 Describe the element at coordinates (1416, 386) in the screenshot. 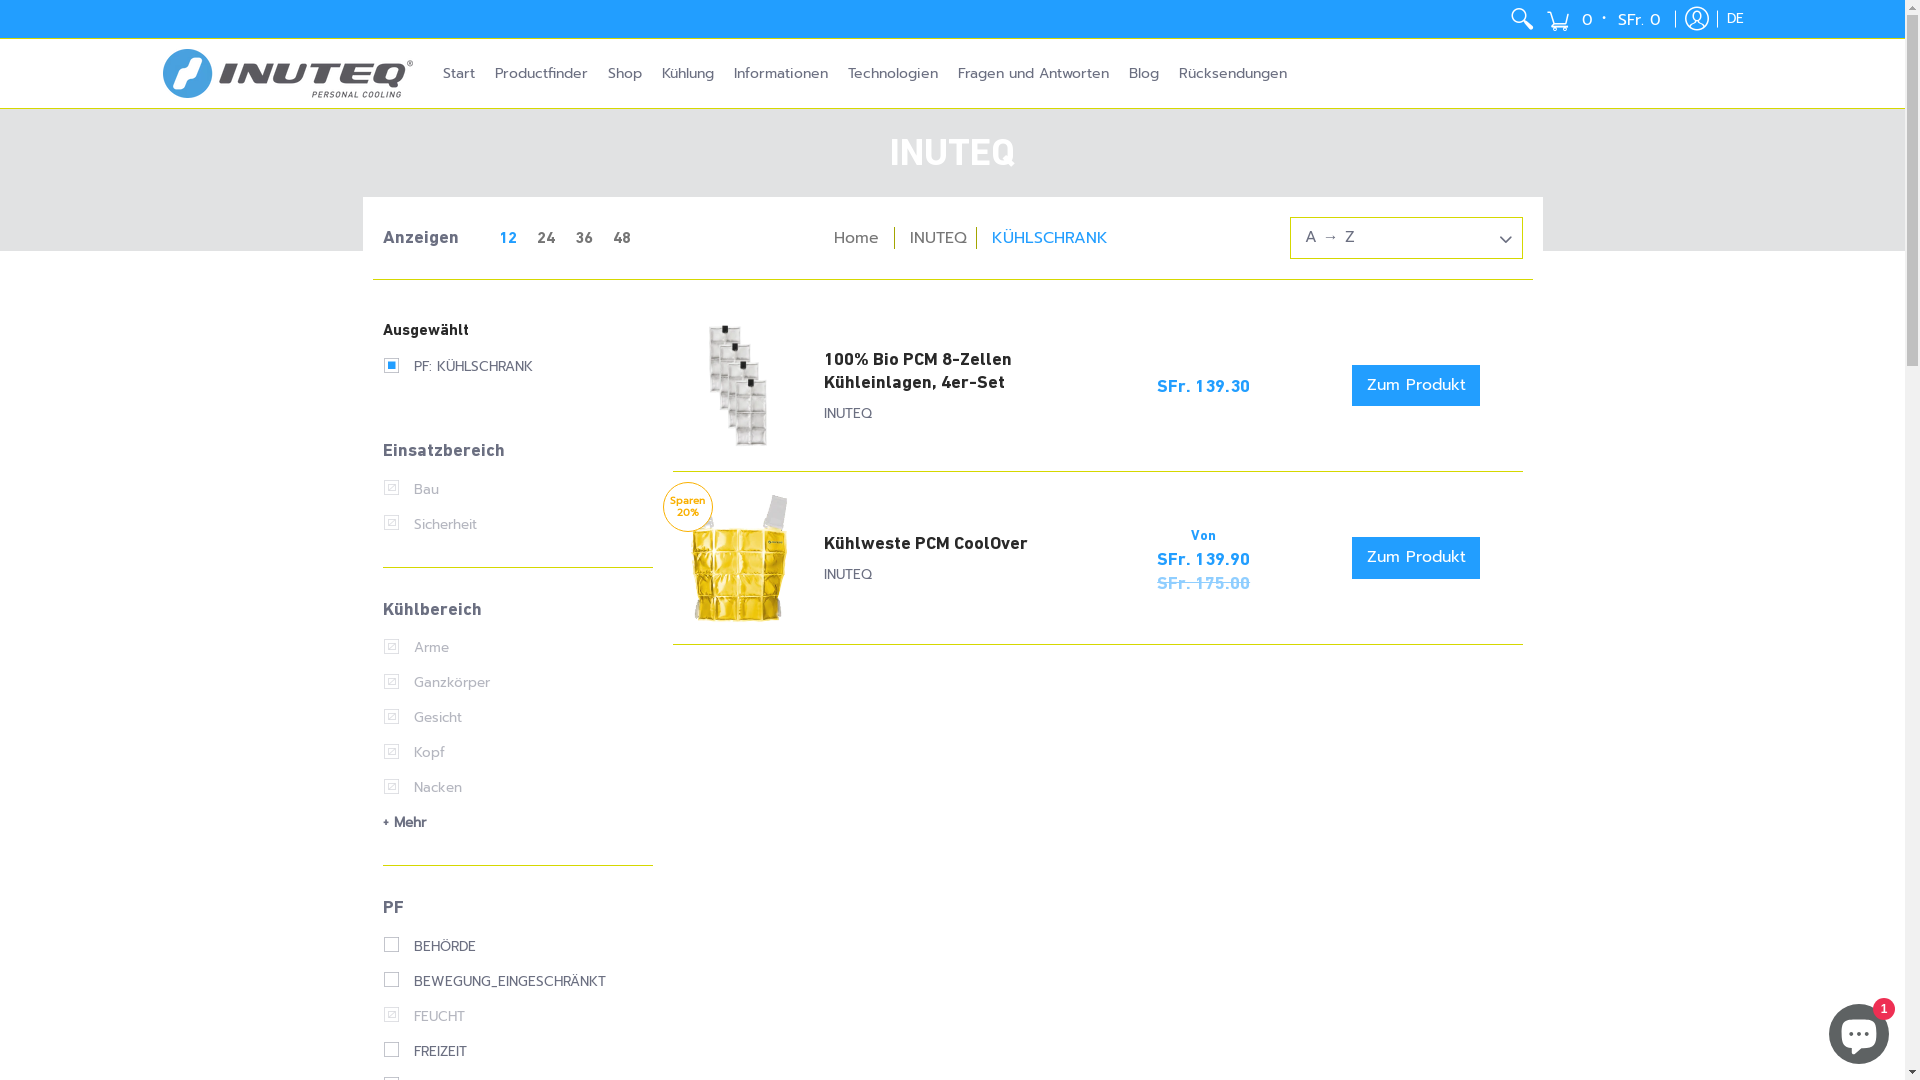

I see `Zum Produkt` at that location.